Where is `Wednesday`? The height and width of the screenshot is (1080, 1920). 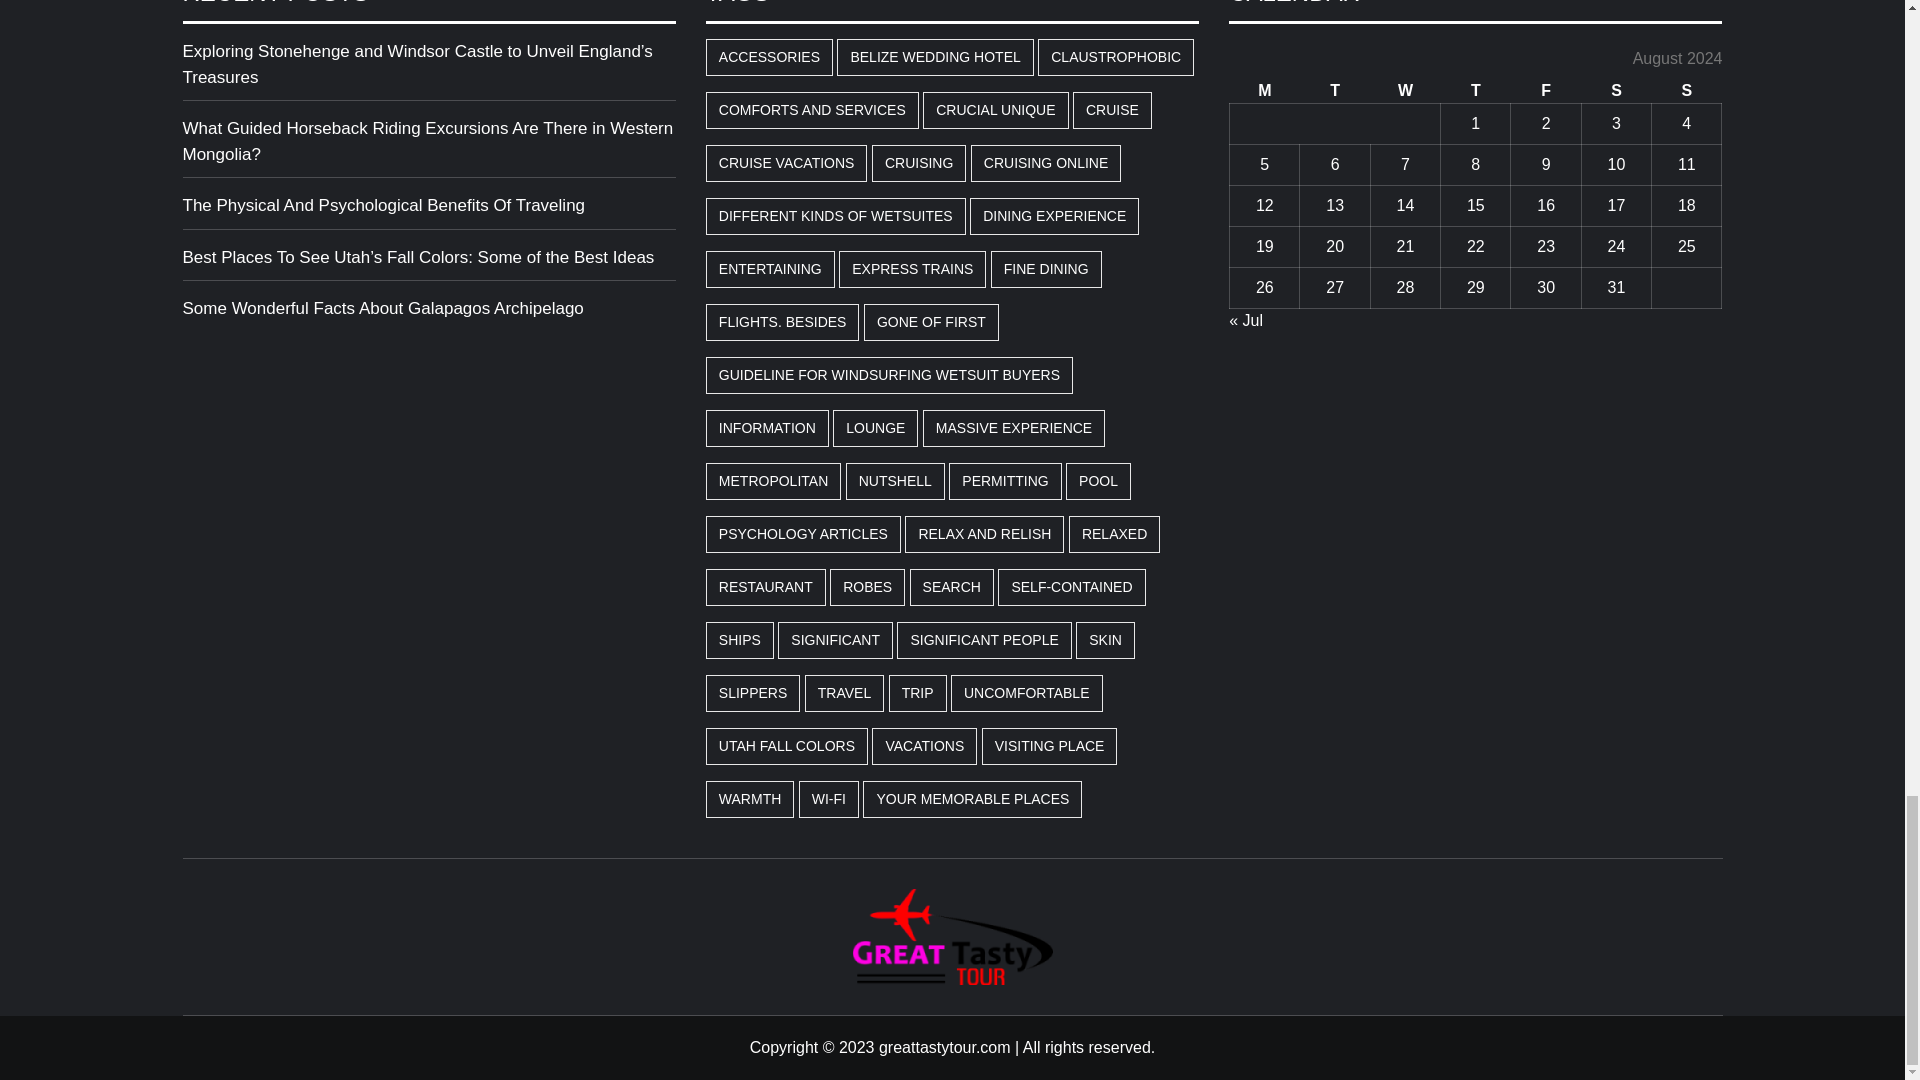
Wednesday is located at coordinates (1405, 90).